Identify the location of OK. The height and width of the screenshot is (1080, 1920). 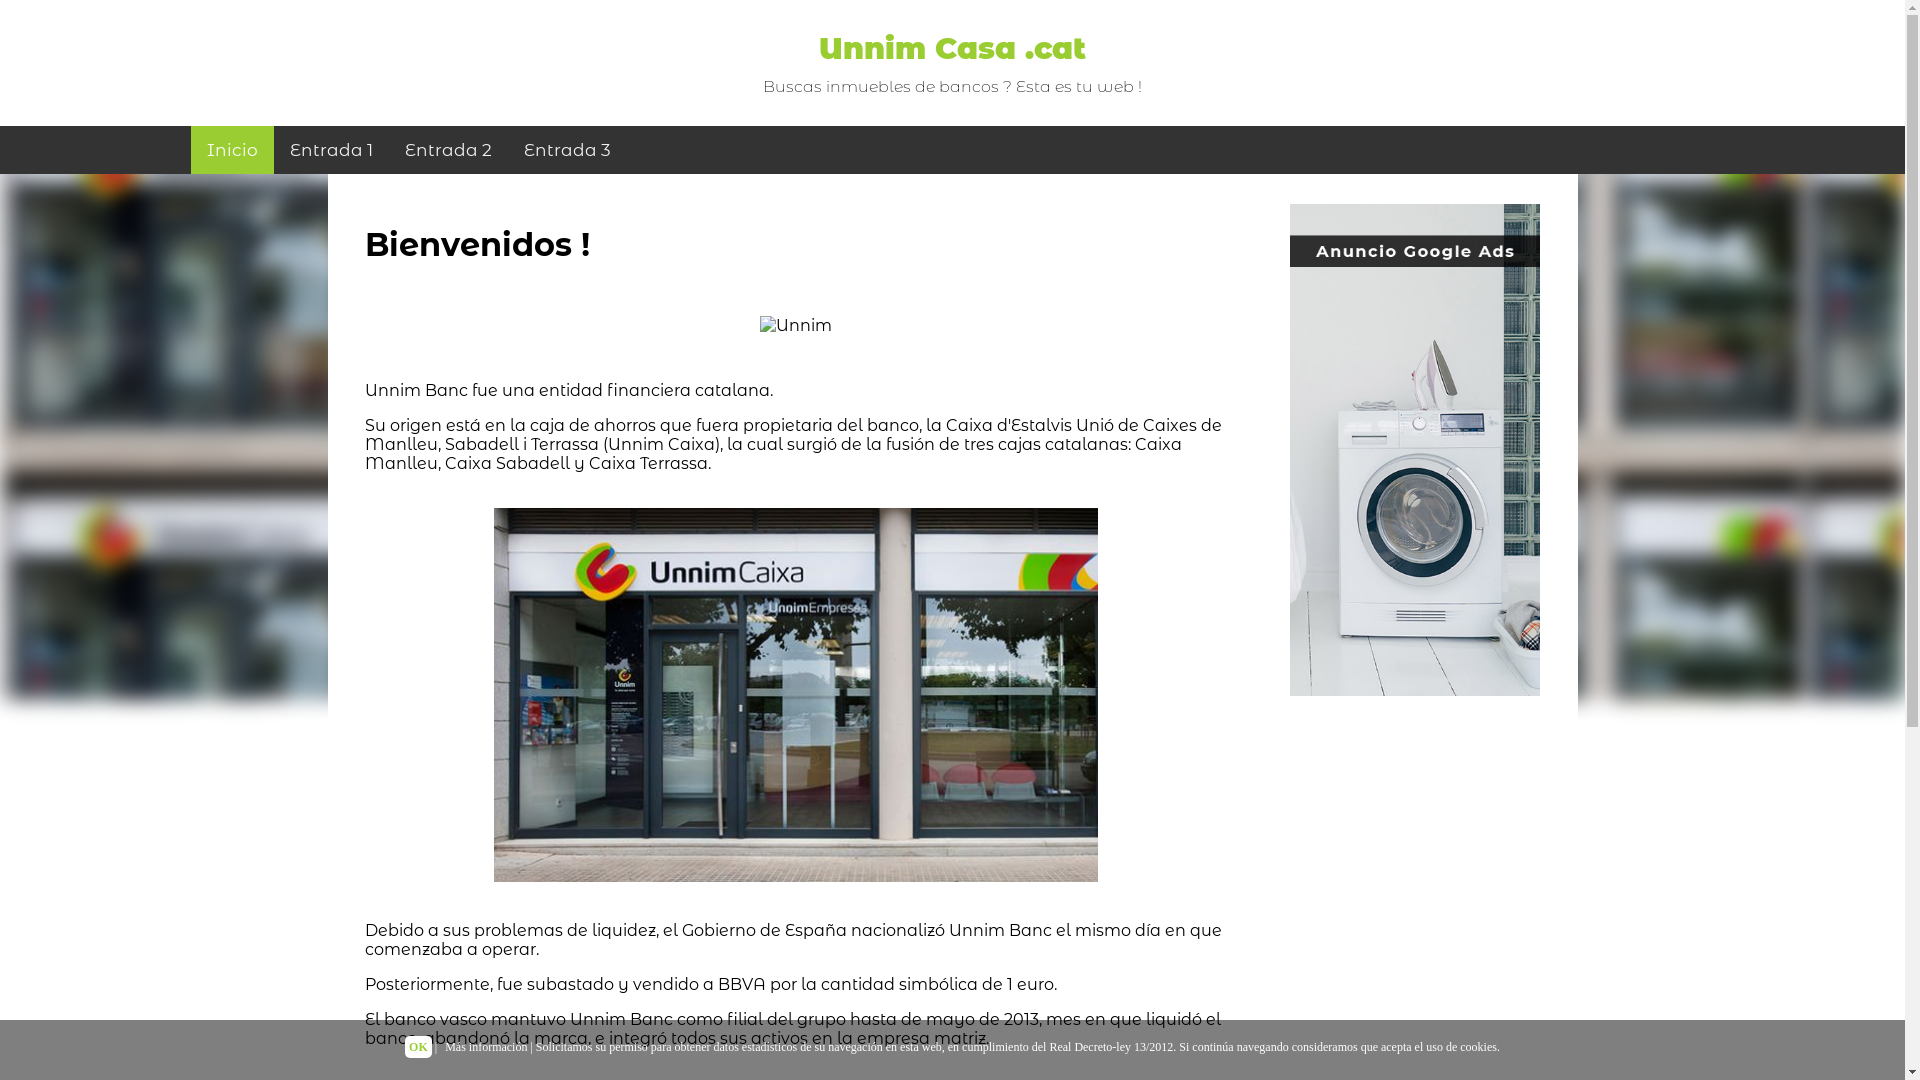
(418, 1047).